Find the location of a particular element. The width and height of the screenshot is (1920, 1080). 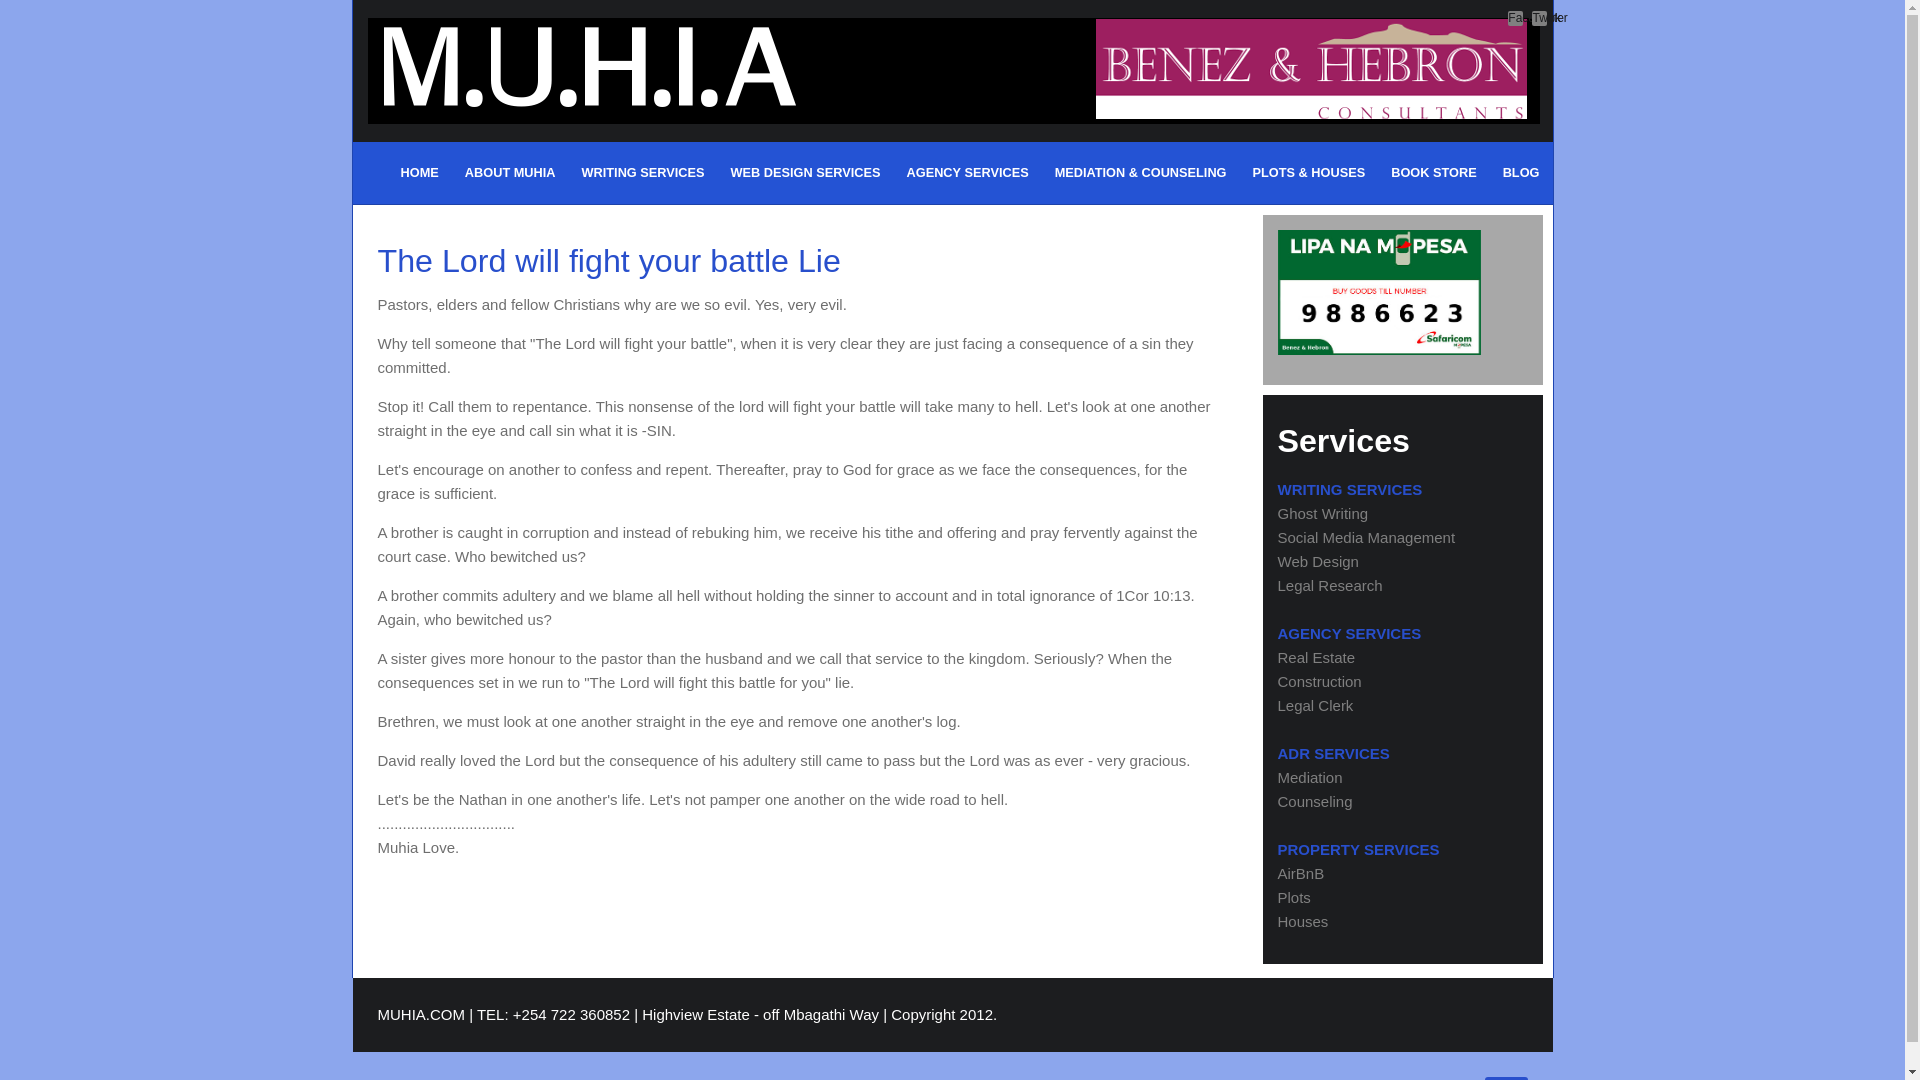

The Lord will fight your battle Lie is located at coordinates (609, 260).